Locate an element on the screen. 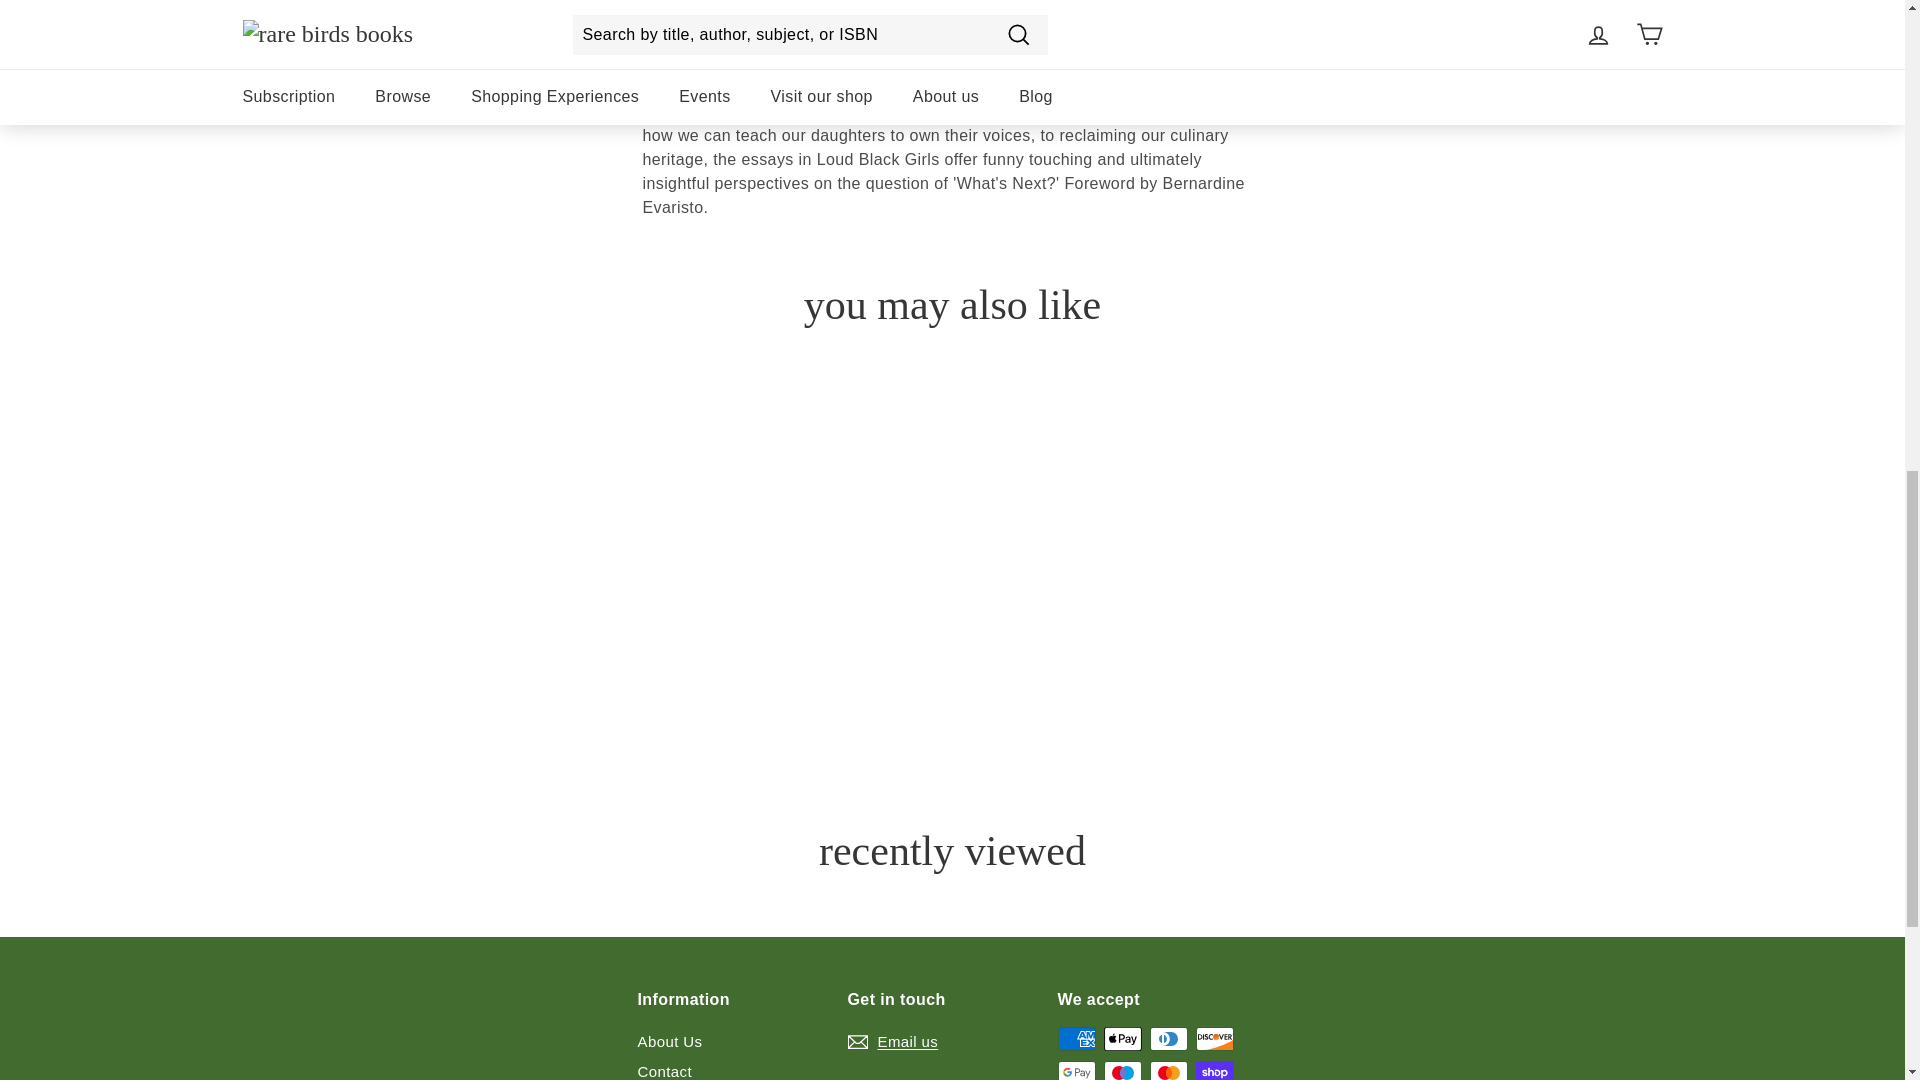 The image size is (1920, 1080). Shop Pay is located at coordinates (1215, 1070).